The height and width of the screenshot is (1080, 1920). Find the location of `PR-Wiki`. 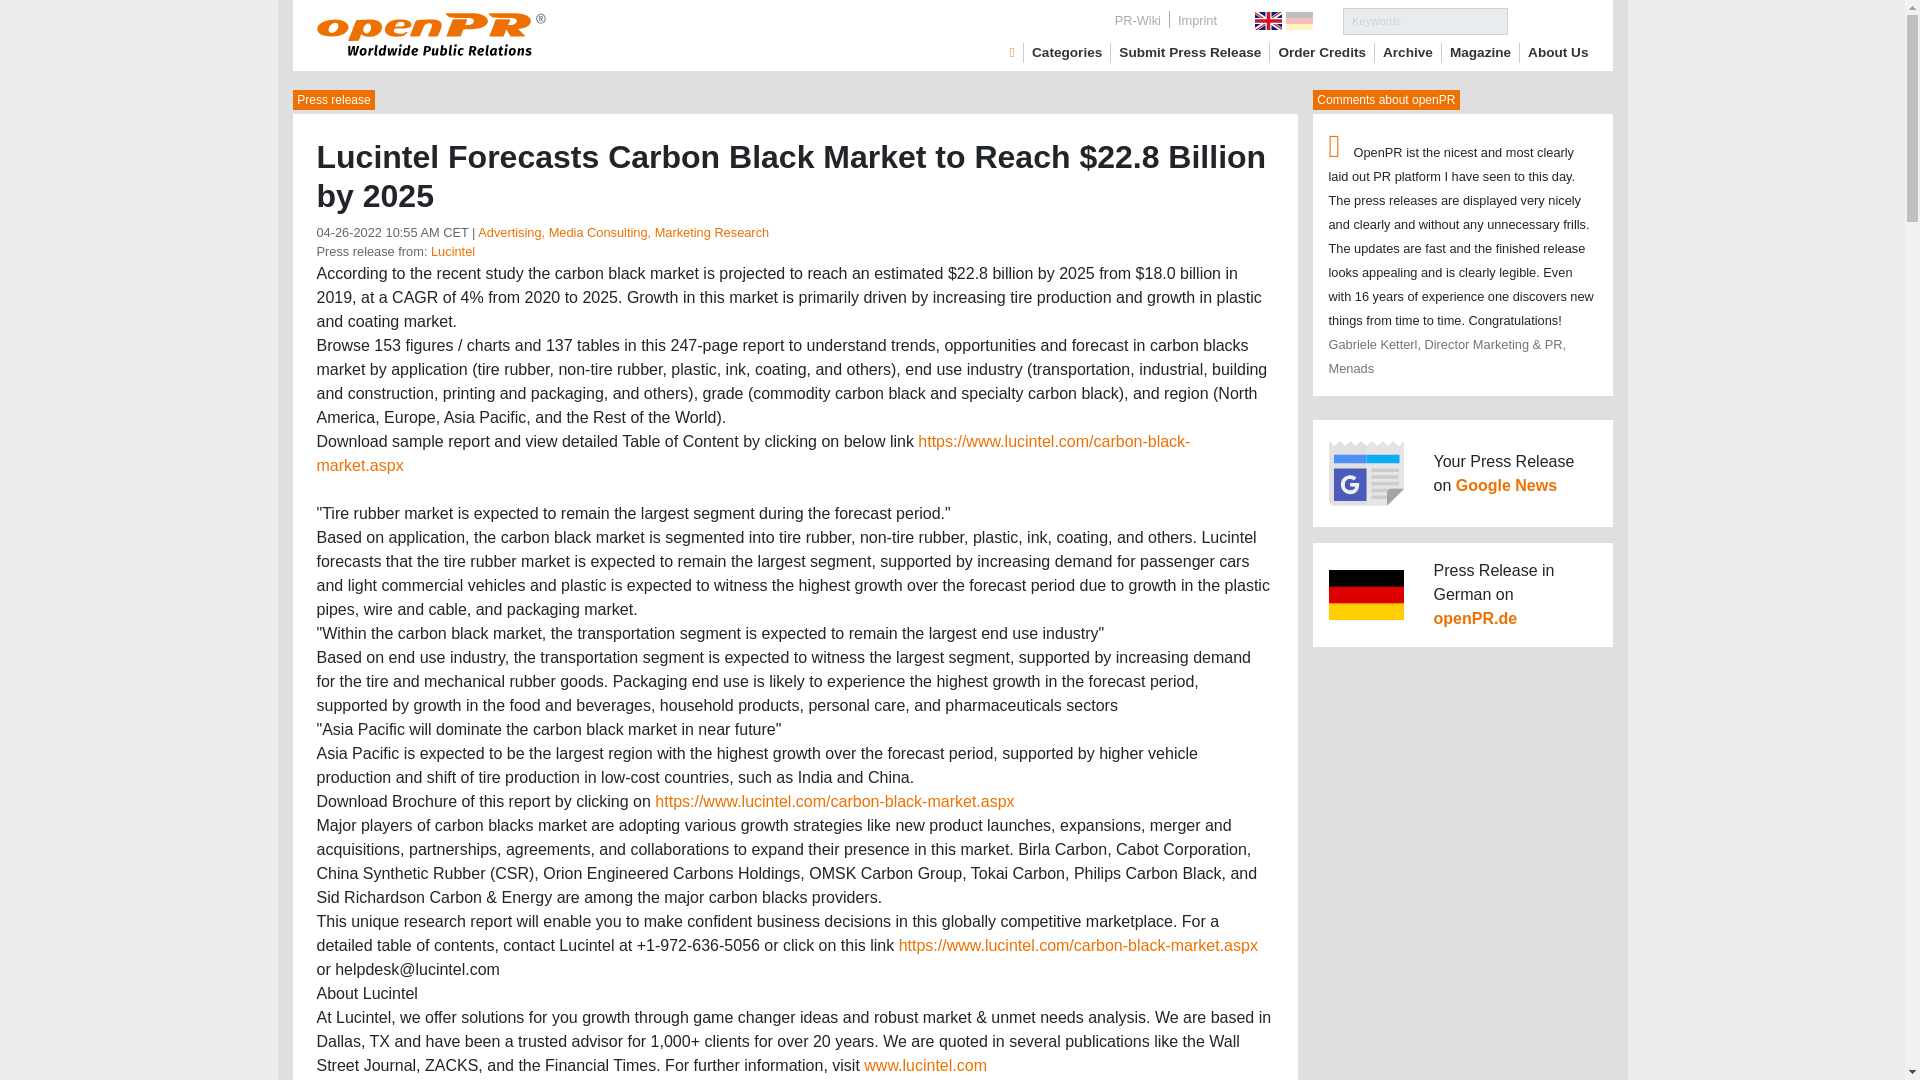

PR-Wiki is located at coordinates (1138, 20).